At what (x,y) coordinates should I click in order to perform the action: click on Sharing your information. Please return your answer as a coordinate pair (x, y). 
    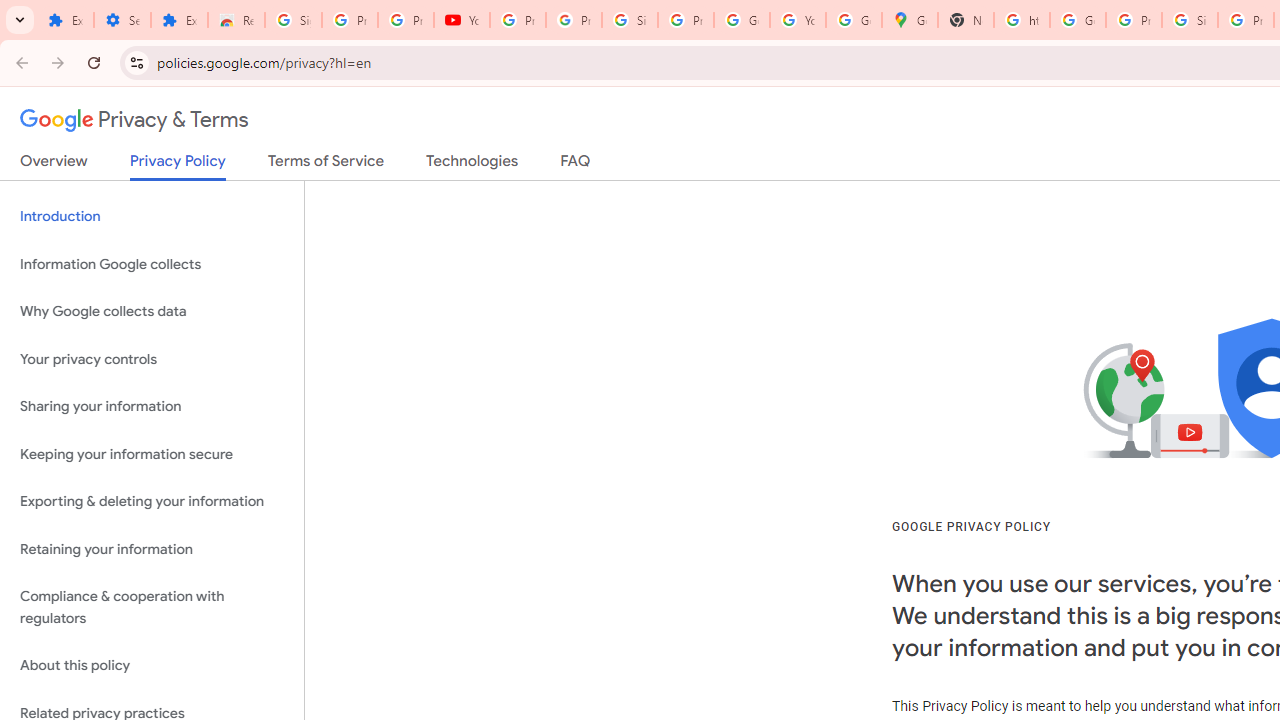
    Looking at the image, I should click on (152, 407).